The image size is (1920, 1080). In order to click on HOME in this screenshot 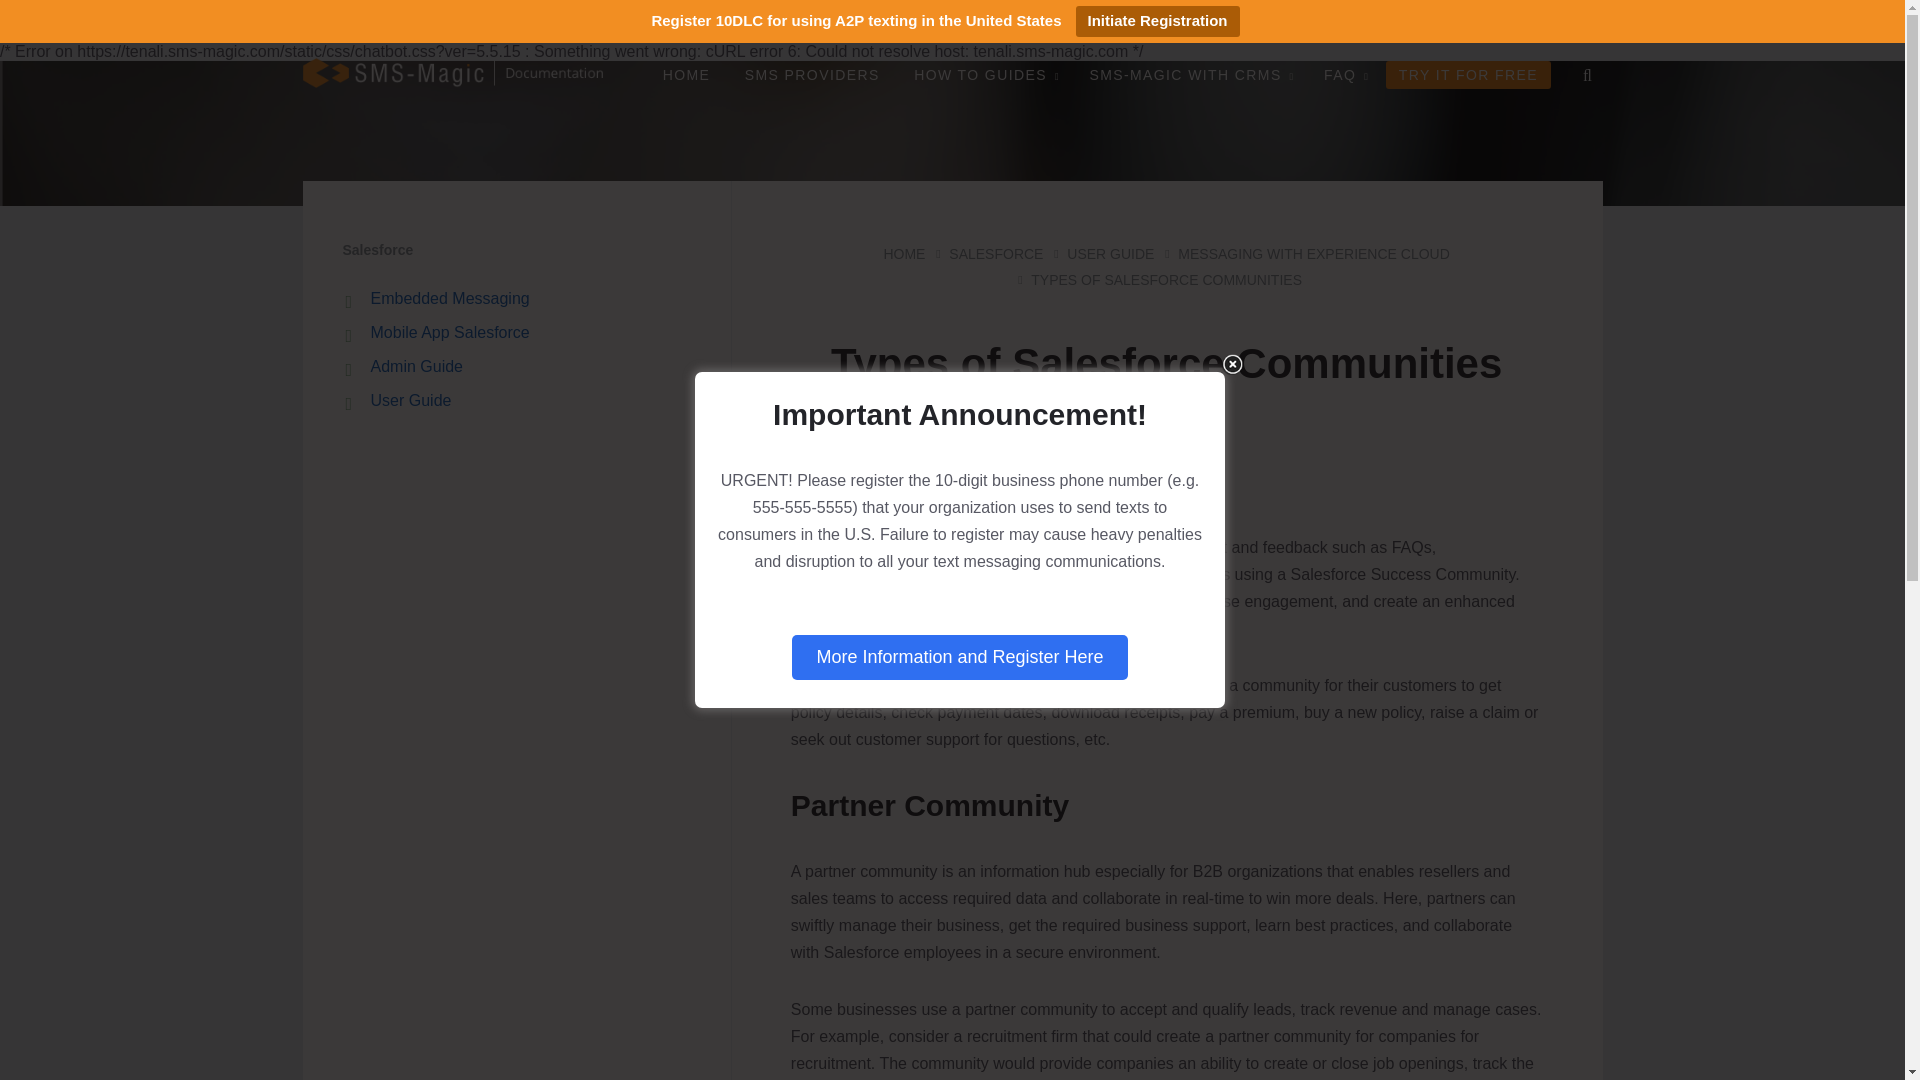, I will do `click(686, 74)`.